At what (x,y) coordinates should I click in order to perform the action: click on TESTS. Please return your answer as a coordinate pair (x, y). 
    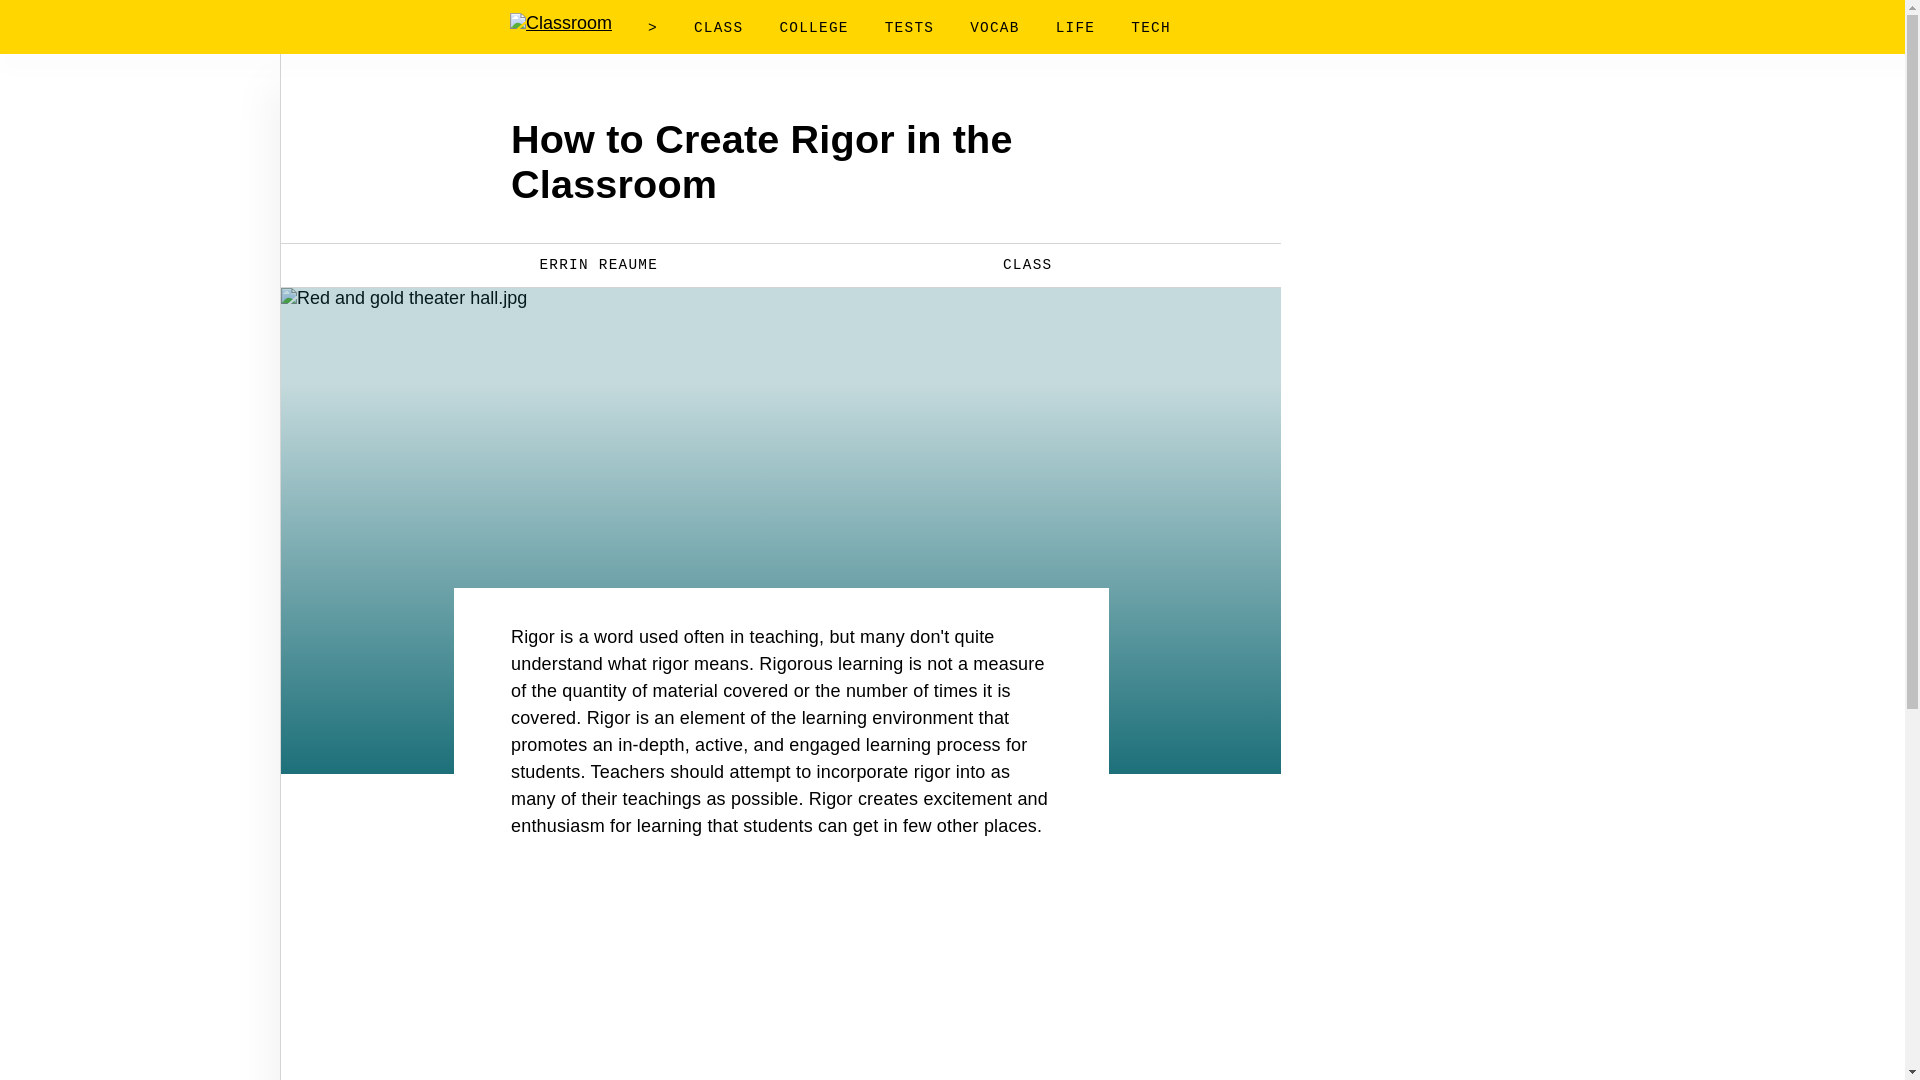
    Looking at the image, I should click on (909, 28).